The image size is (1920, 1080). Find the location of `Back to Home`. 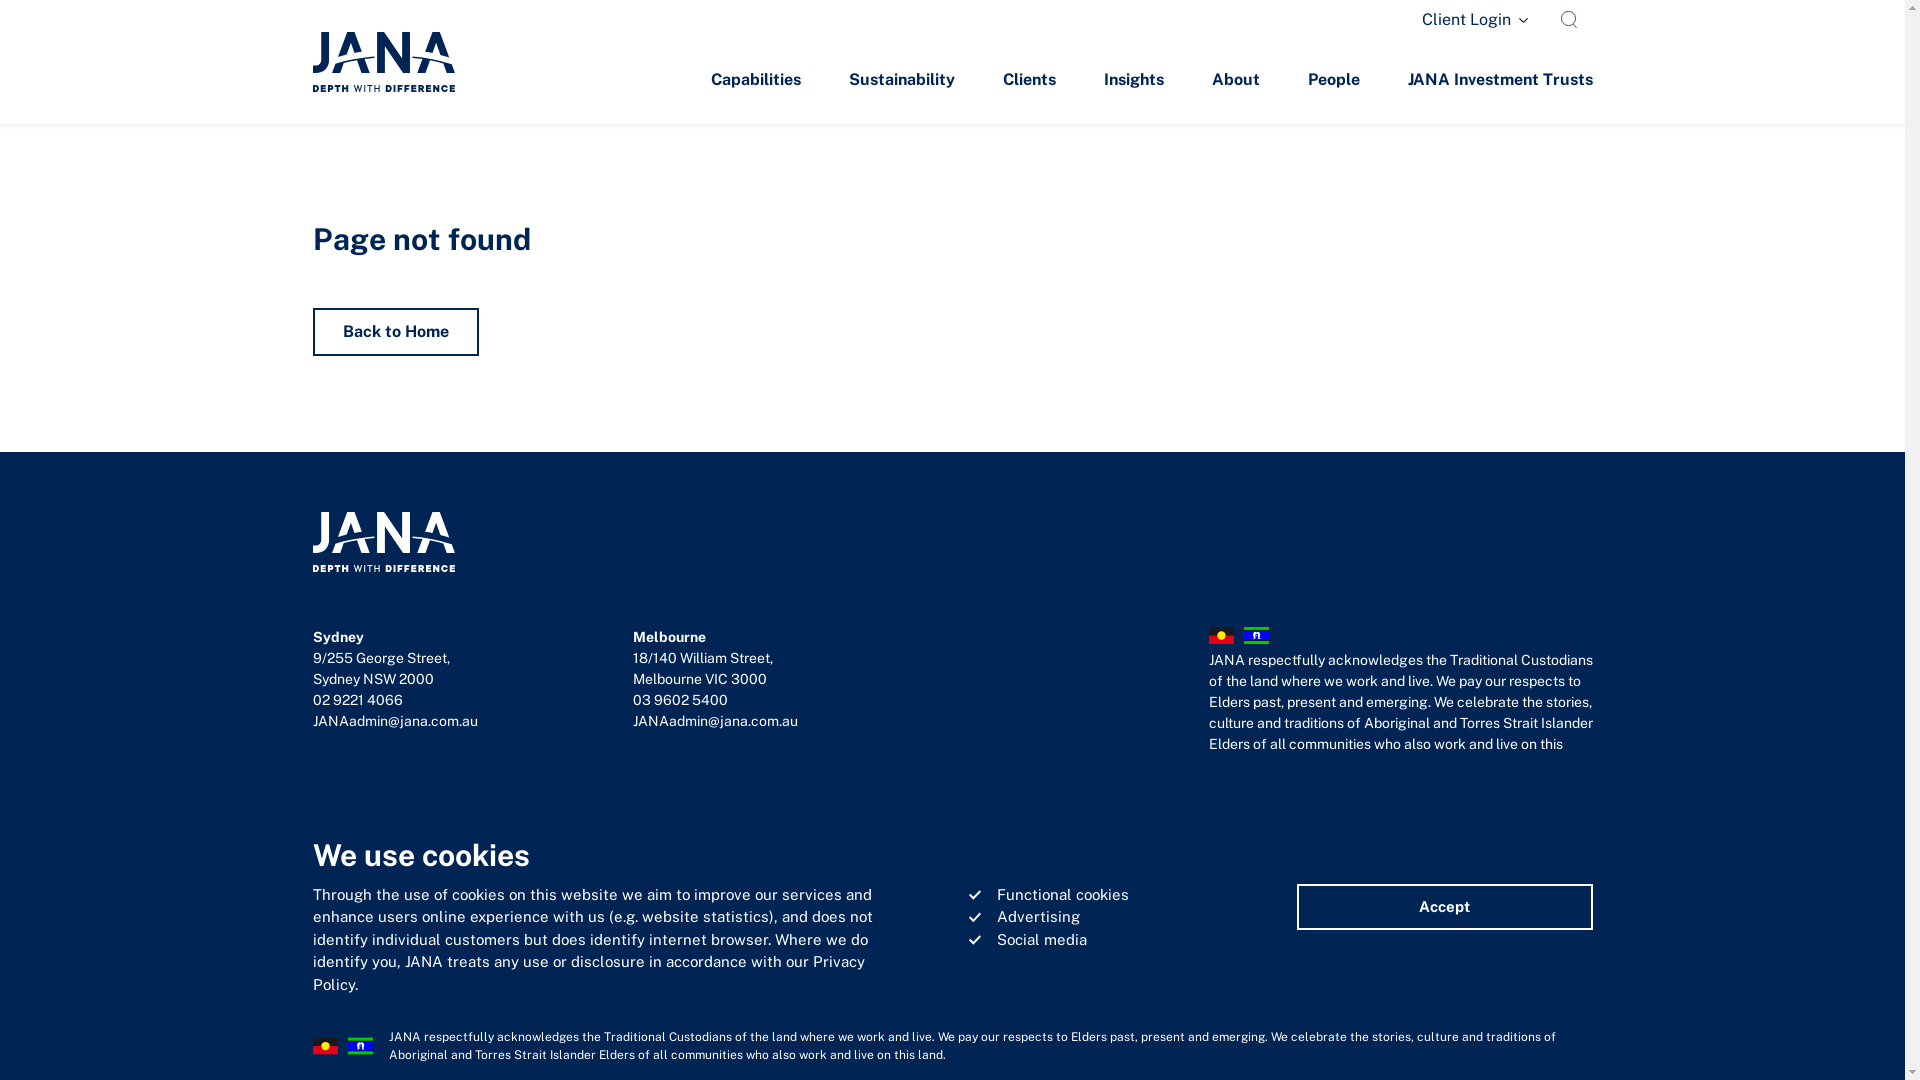

Back to Home is located at coordinates (395, 332).